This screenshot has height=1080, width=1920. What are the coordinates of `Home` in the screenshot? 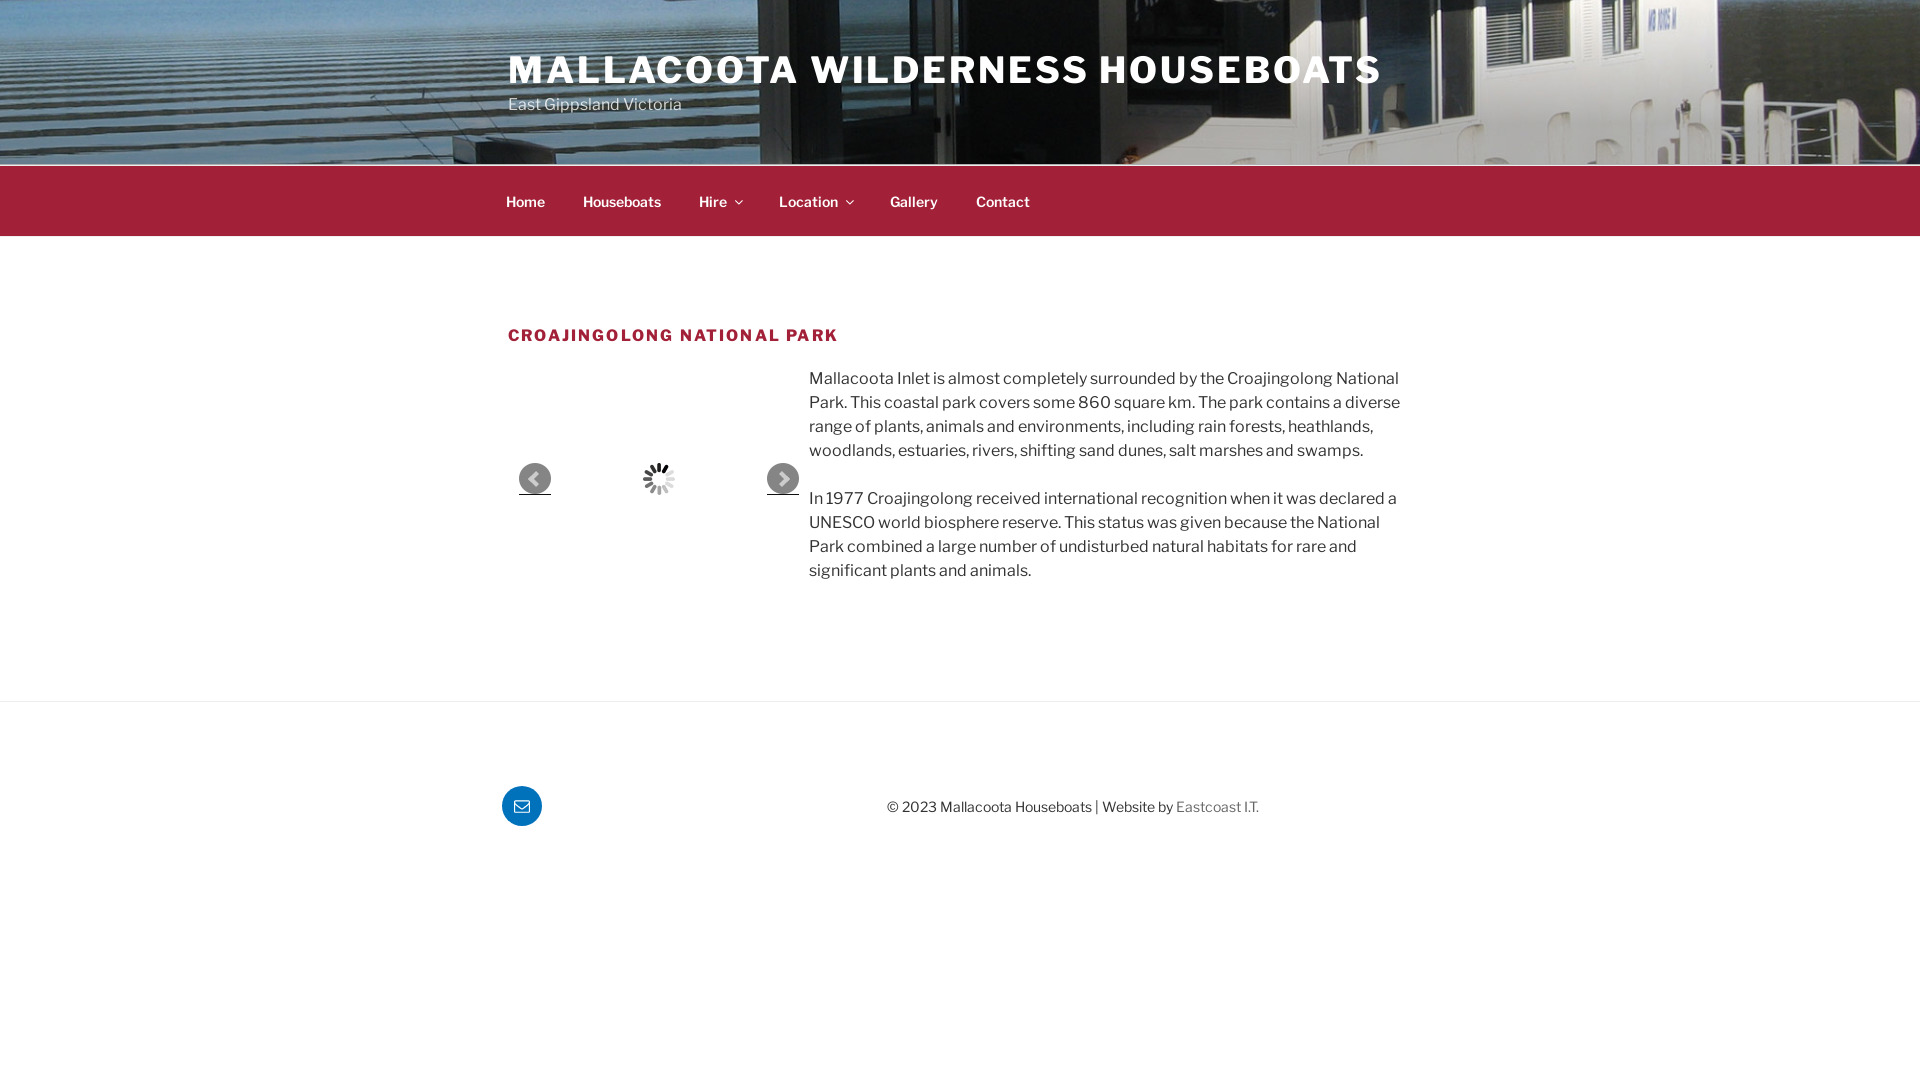 It's located at (525, 200).